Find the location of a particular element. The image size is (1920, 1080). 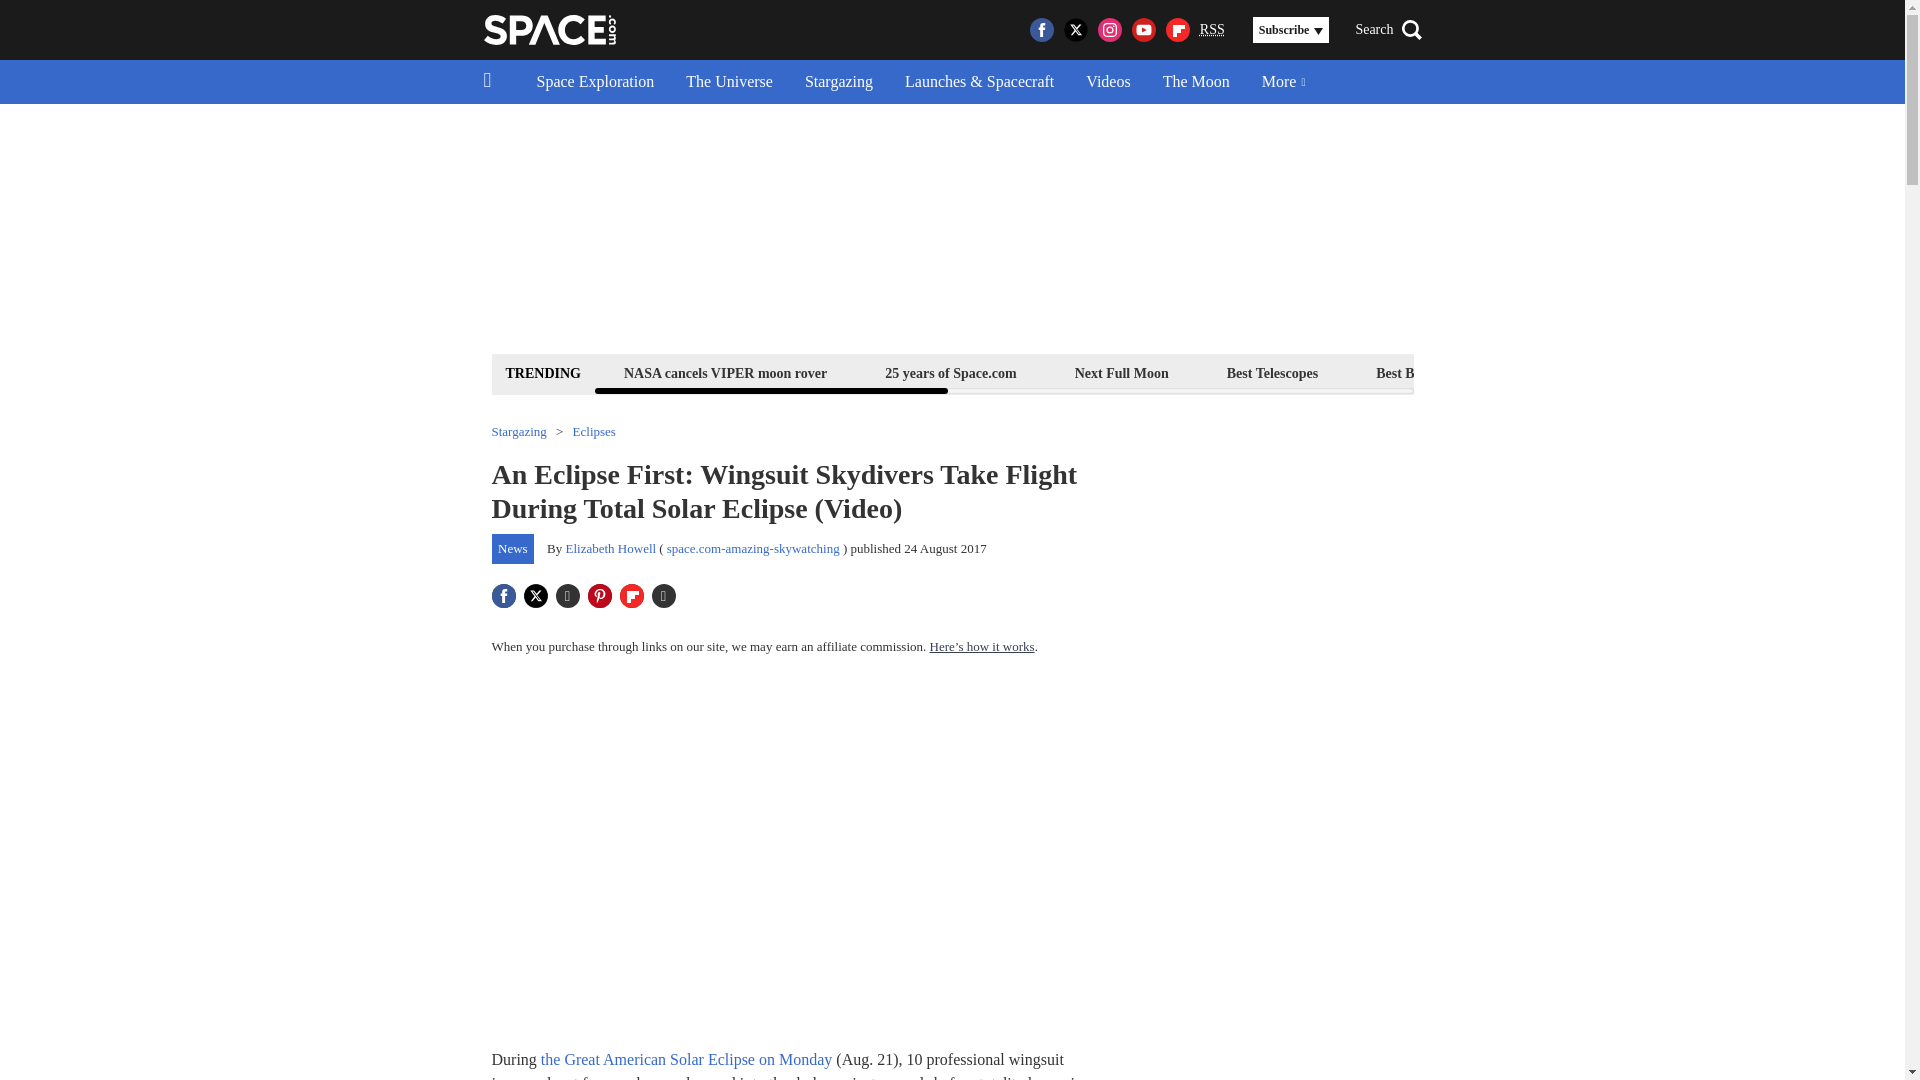

Space Exploration is located at coordinates (595, 82).